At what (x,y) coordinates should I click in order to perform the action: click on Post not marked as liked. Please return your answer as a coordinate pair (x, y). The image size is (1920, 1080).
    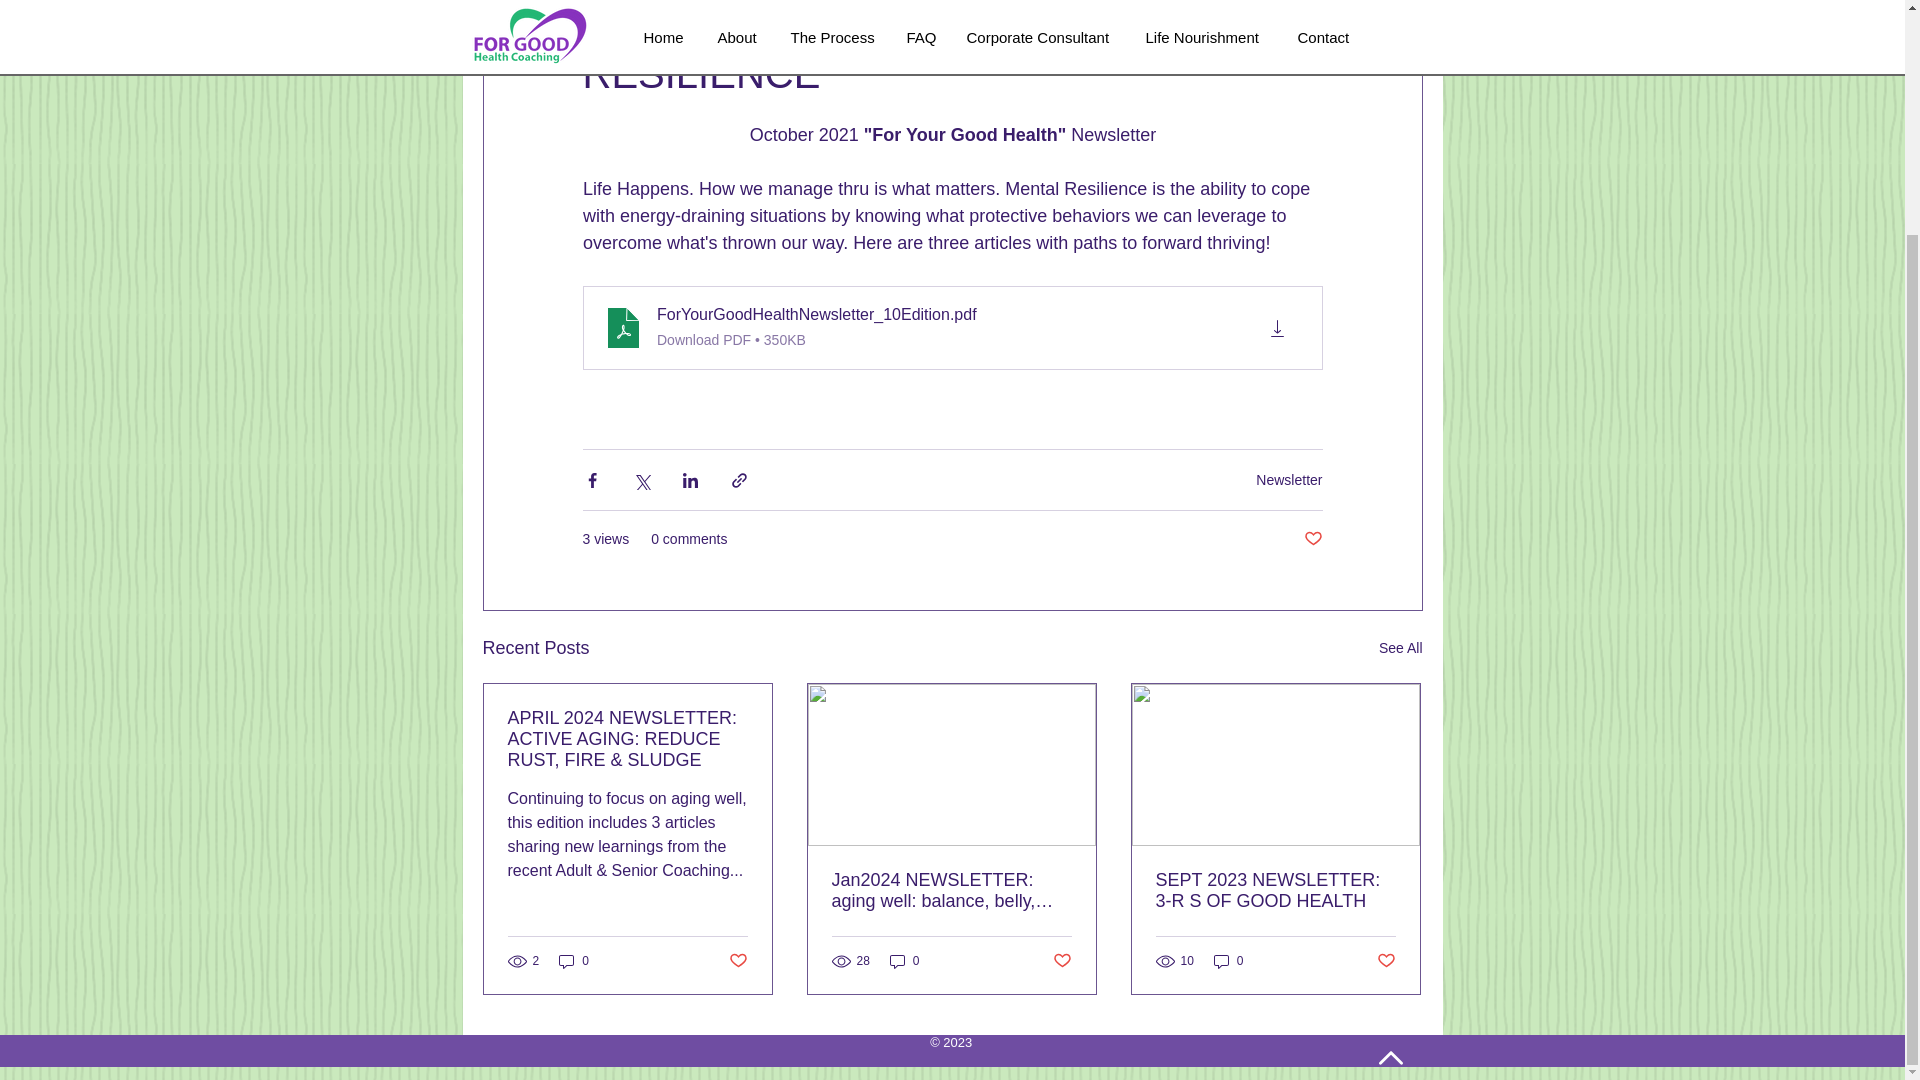
    Looking at the image, I should click on (1386, 960).